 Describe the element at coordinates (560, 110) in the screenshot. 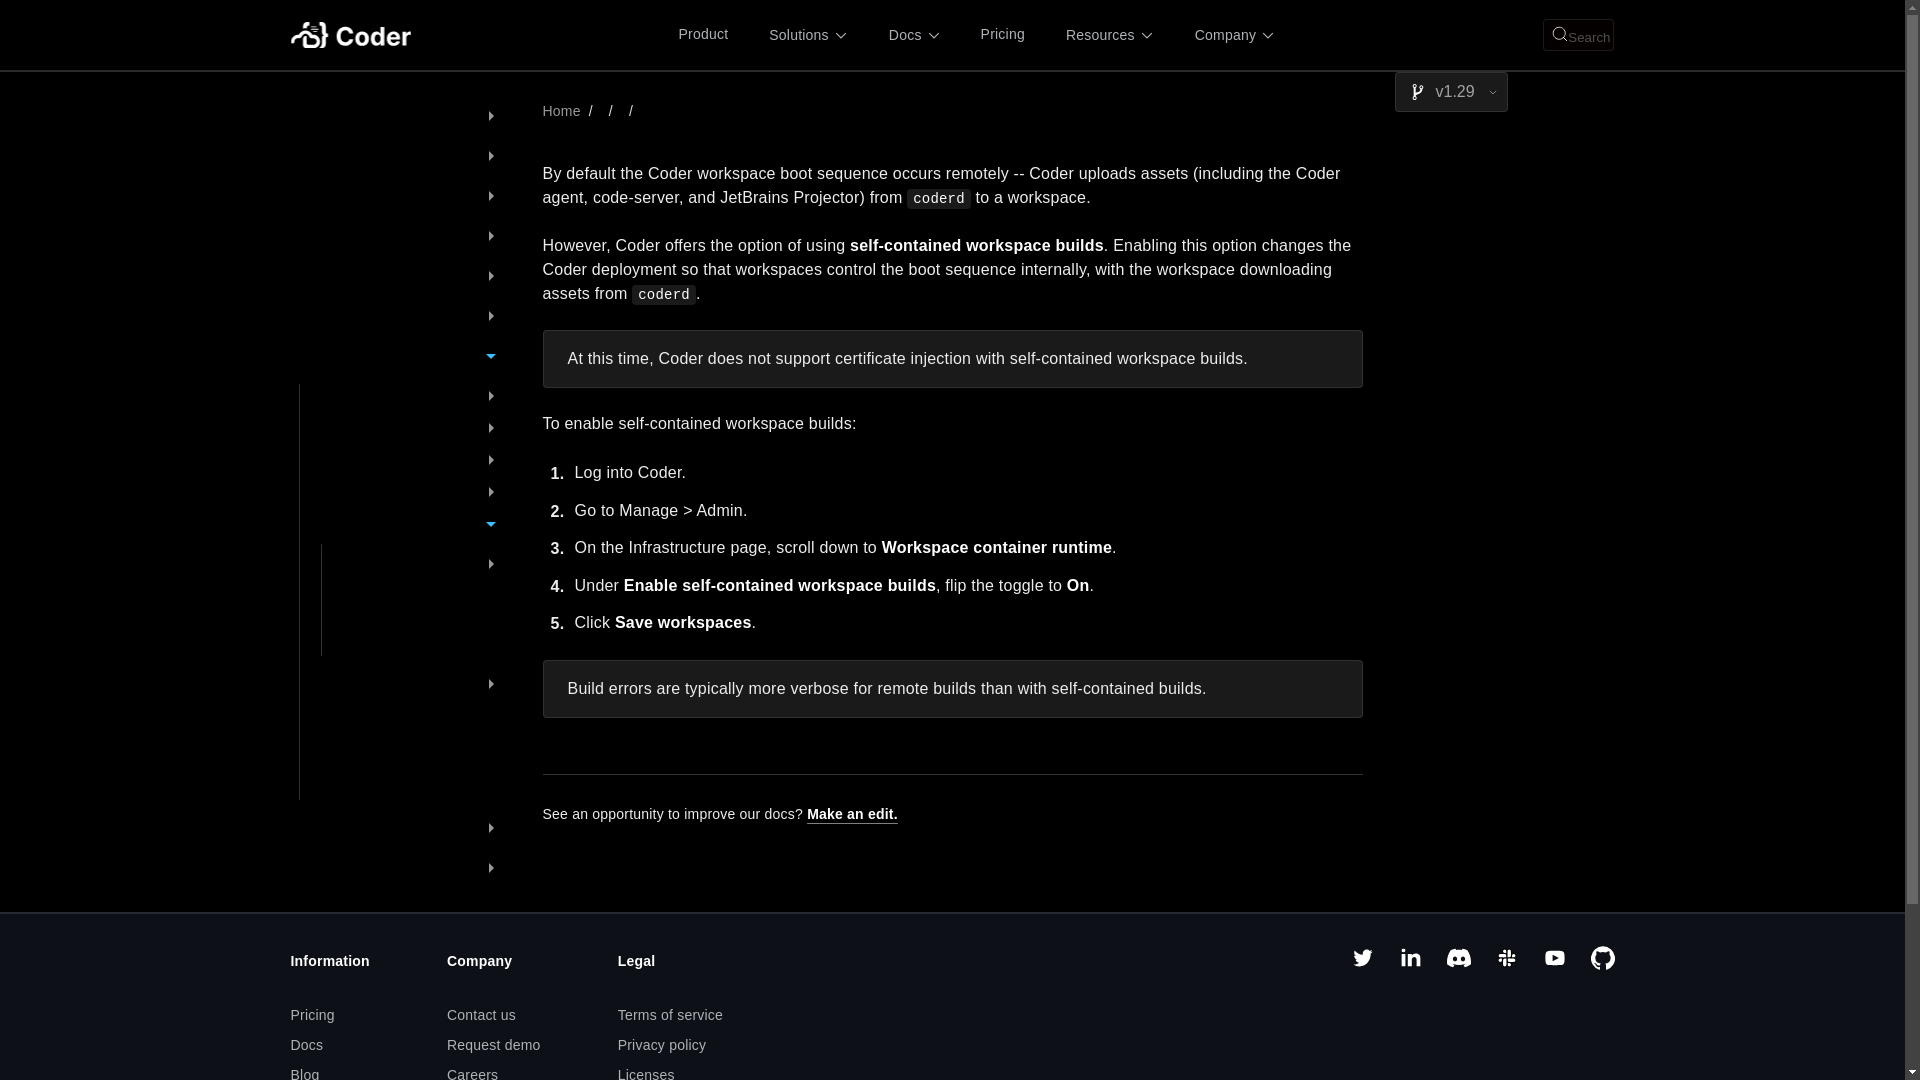

I see `Home` at that location.